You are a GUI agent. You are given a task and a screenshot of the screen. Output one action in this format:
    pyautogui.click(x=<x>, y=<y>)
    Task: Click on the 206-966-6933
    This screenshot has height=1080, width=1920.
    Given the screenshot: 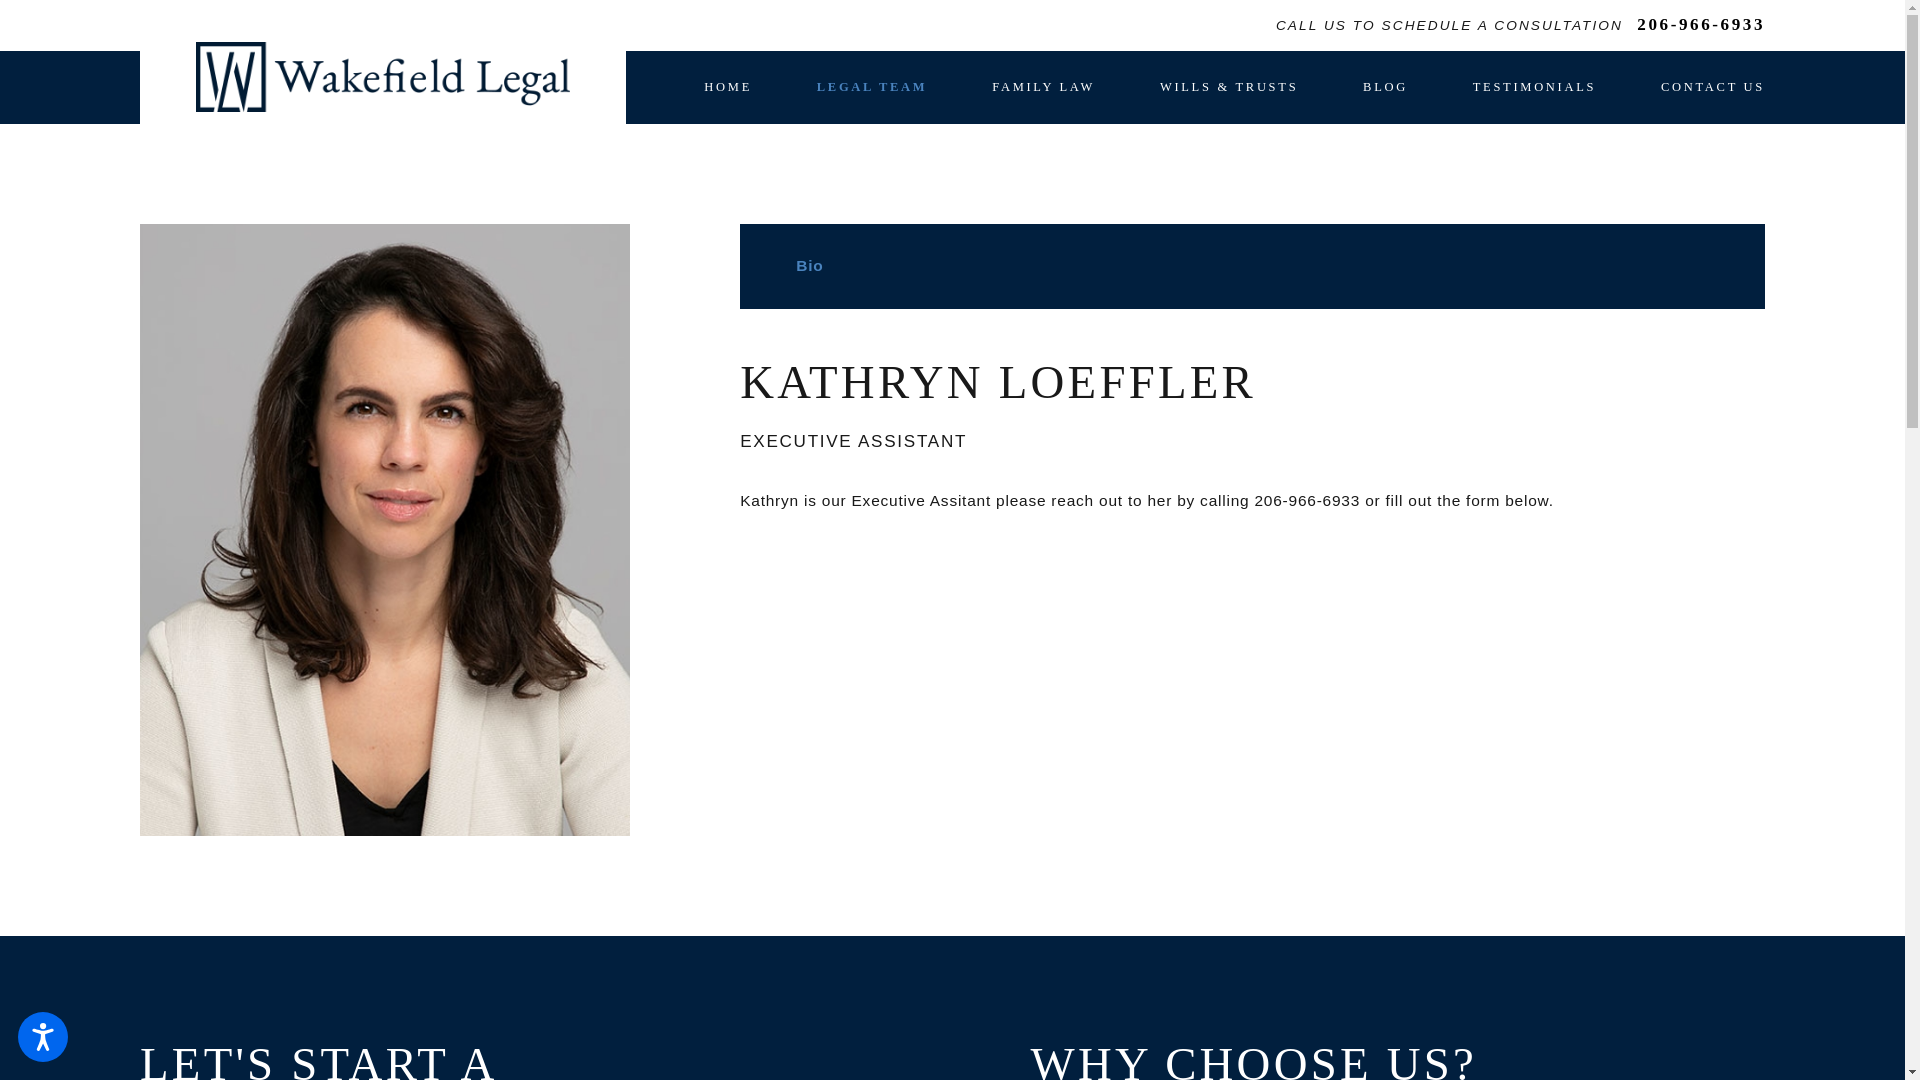 What is the action you would take?
    pyautogui.click(x=1700, y=25)
    